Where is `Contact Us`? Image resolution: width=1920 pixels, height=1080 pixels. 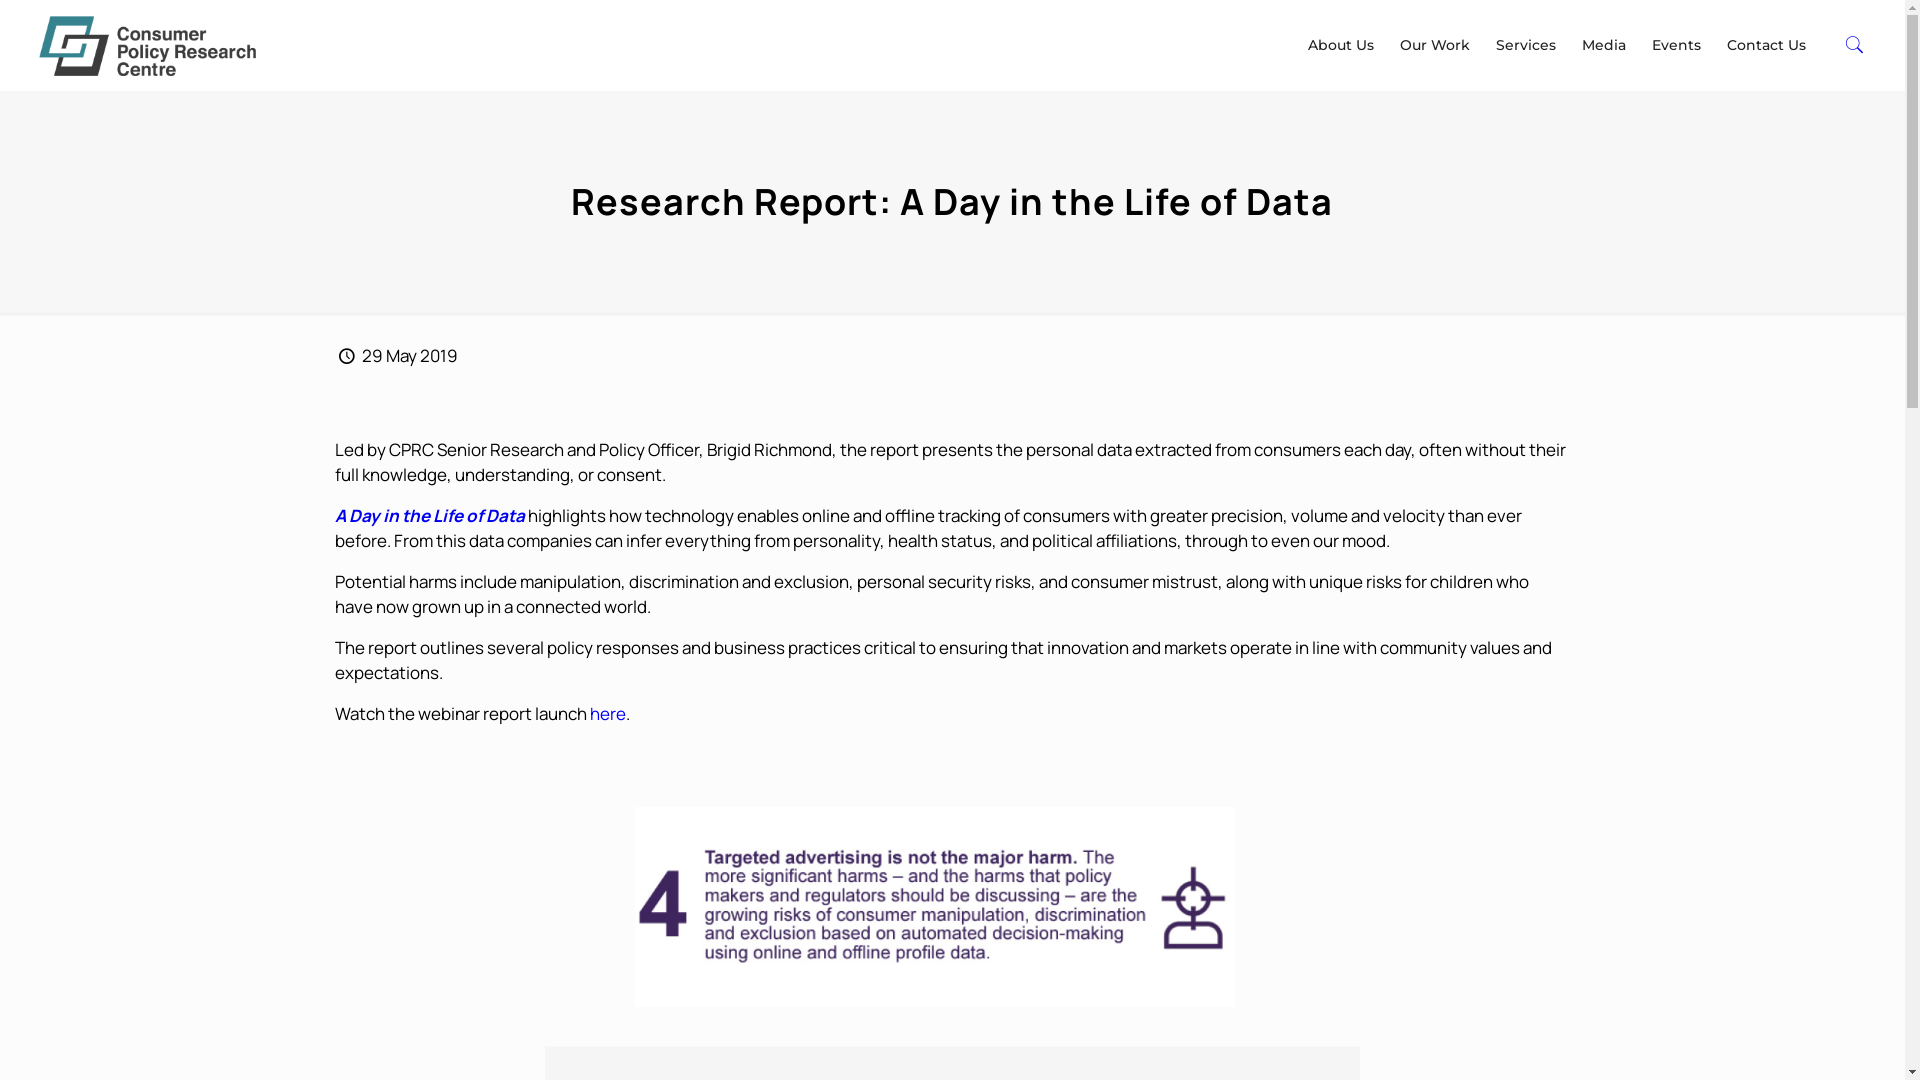
Contact Us is located at coordinates (1766, 45).